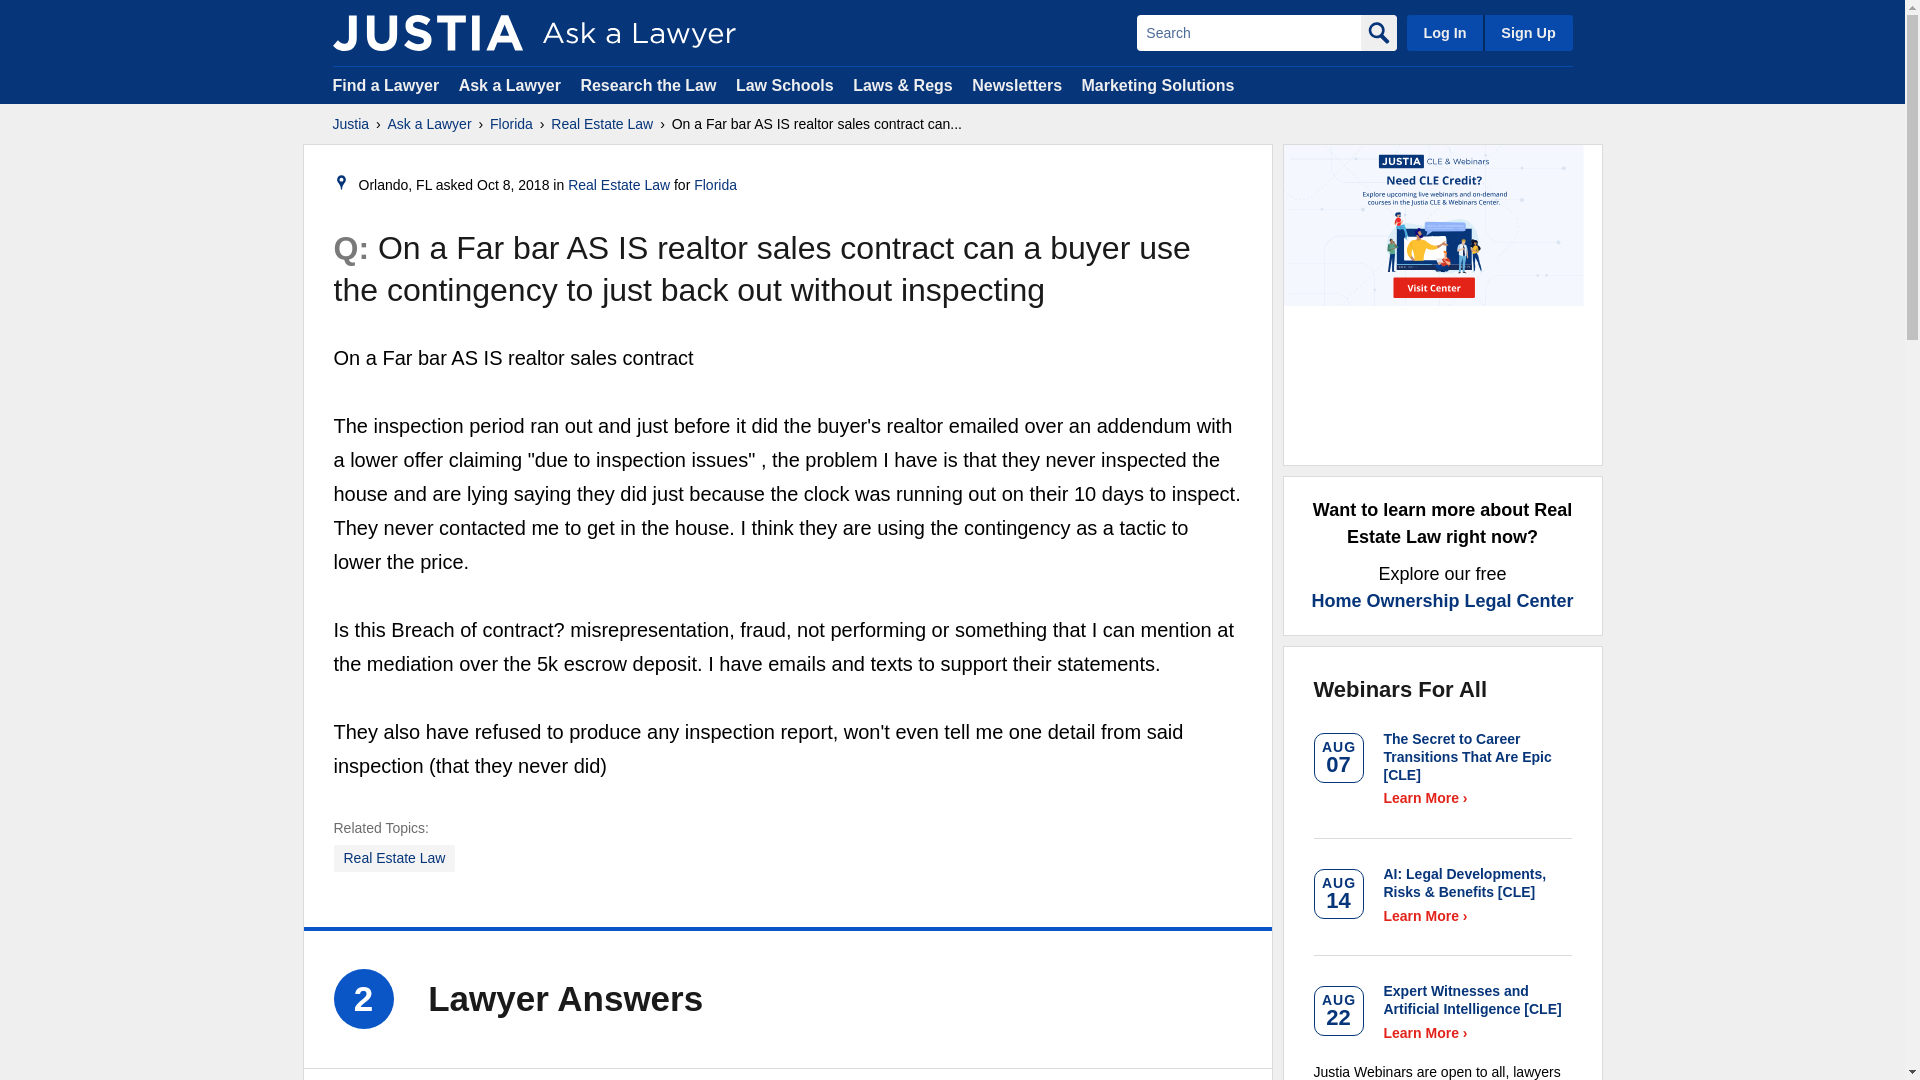 The image size is (1920, 1080). What do you see at coordinates (1527, 32) in the screenshot?
I see `Sign Up` at bounding box center [1527, 32].